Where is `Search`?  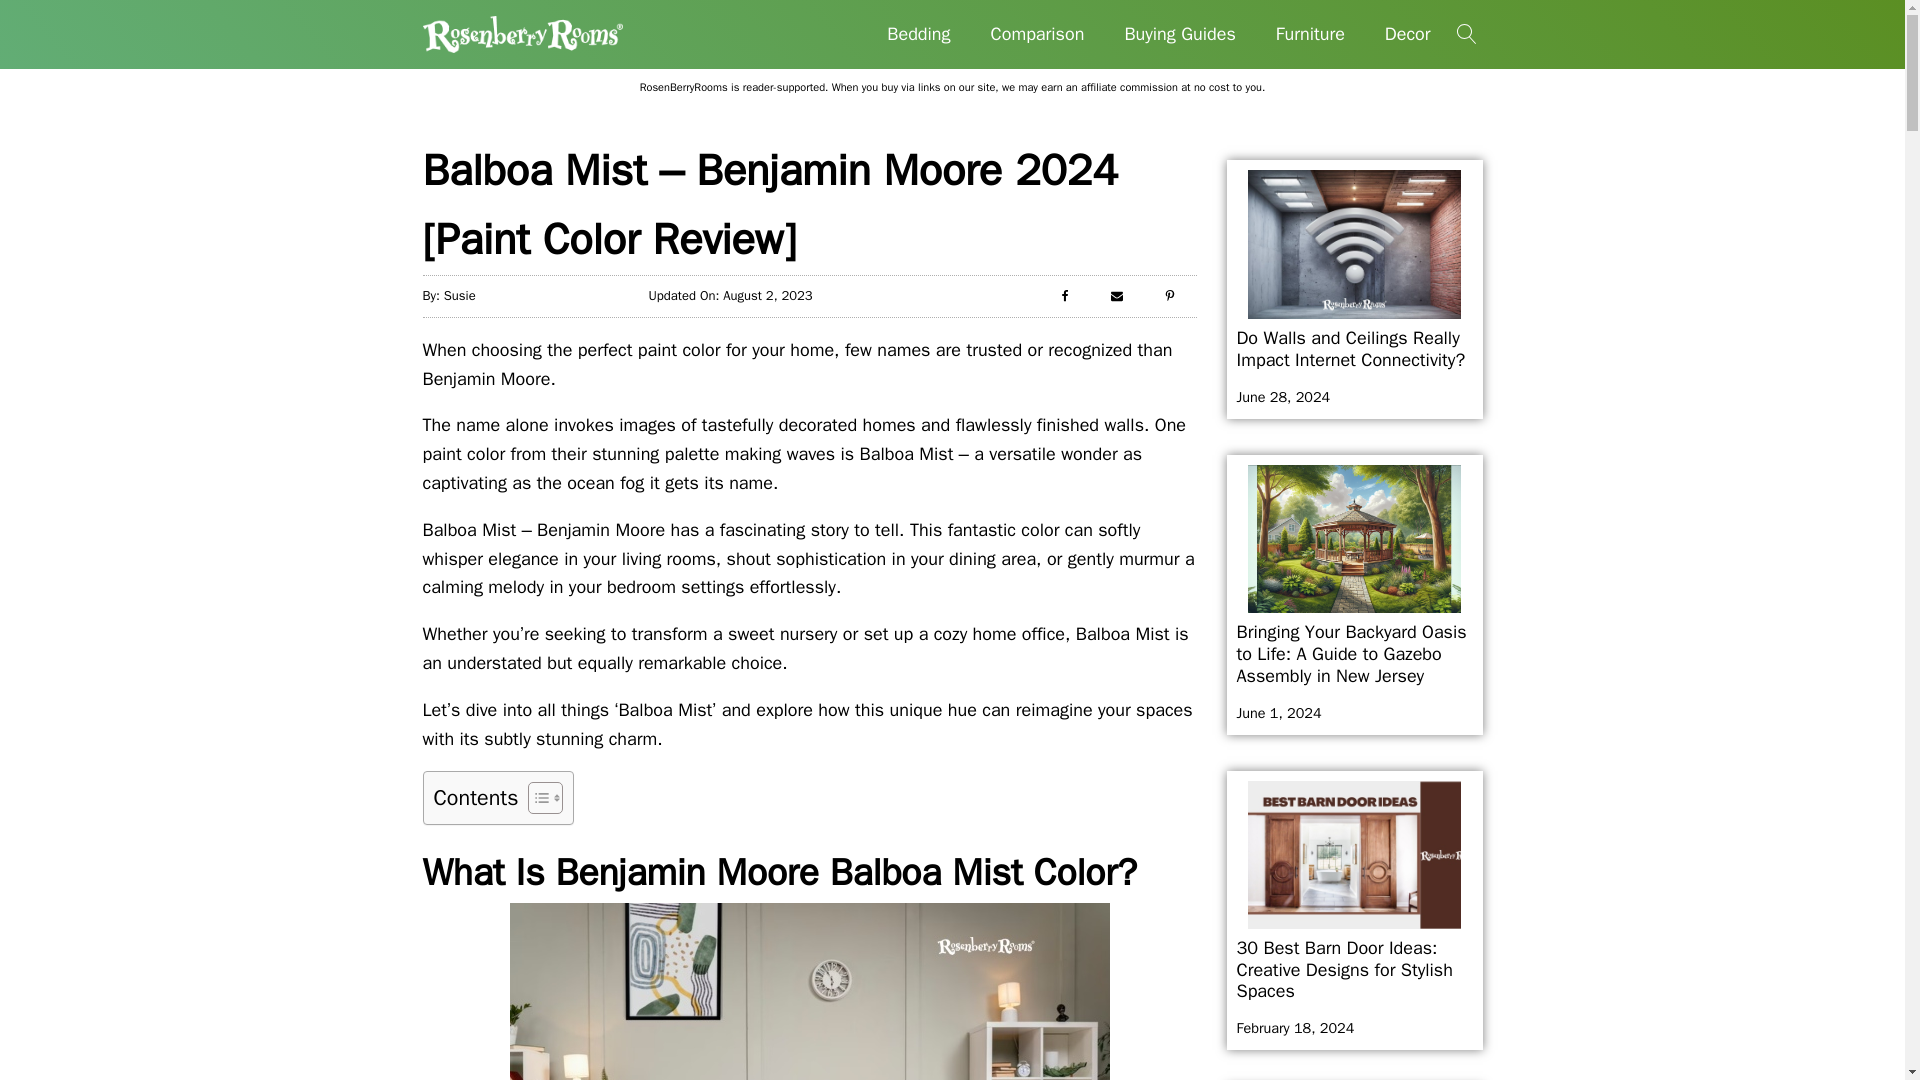 Search is located at coordinates (36, 14).